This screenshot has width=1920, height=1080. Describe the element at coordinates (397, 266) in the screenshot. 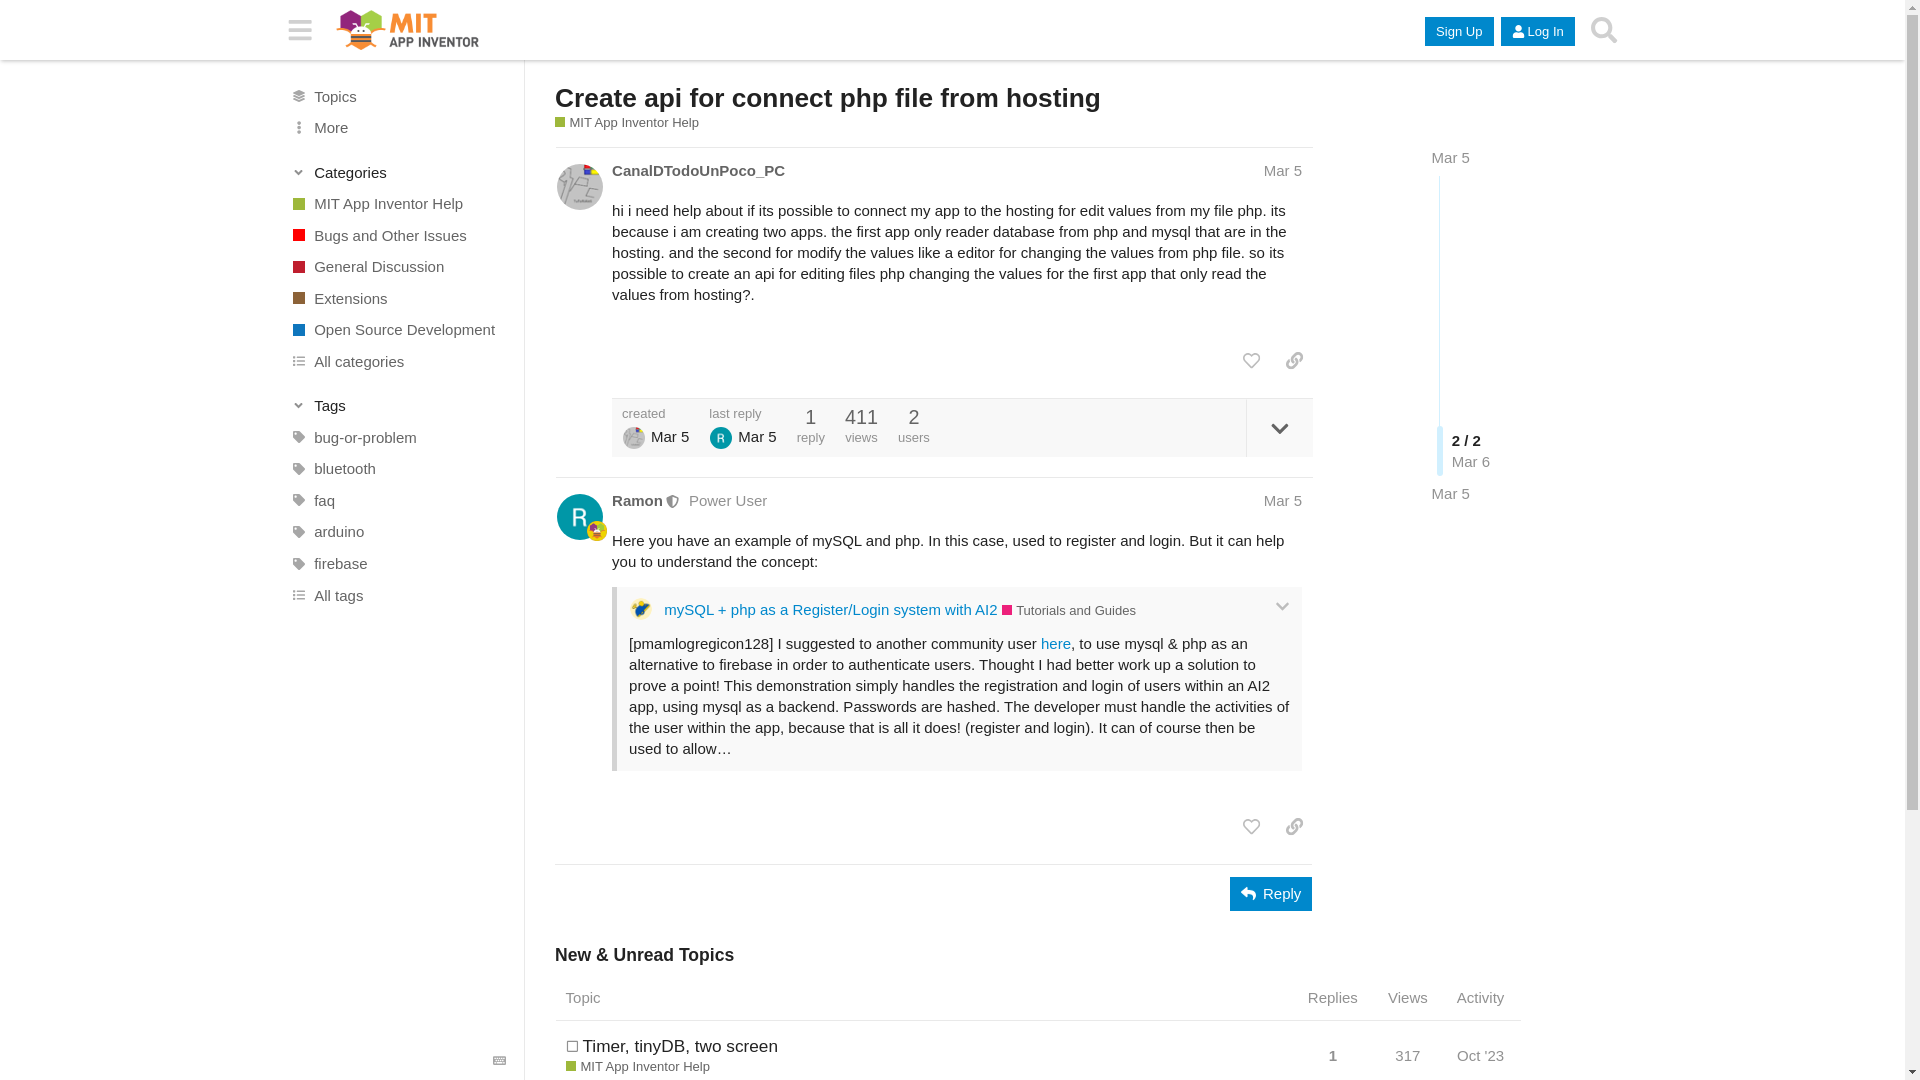

I see `General Discussion` at that location.